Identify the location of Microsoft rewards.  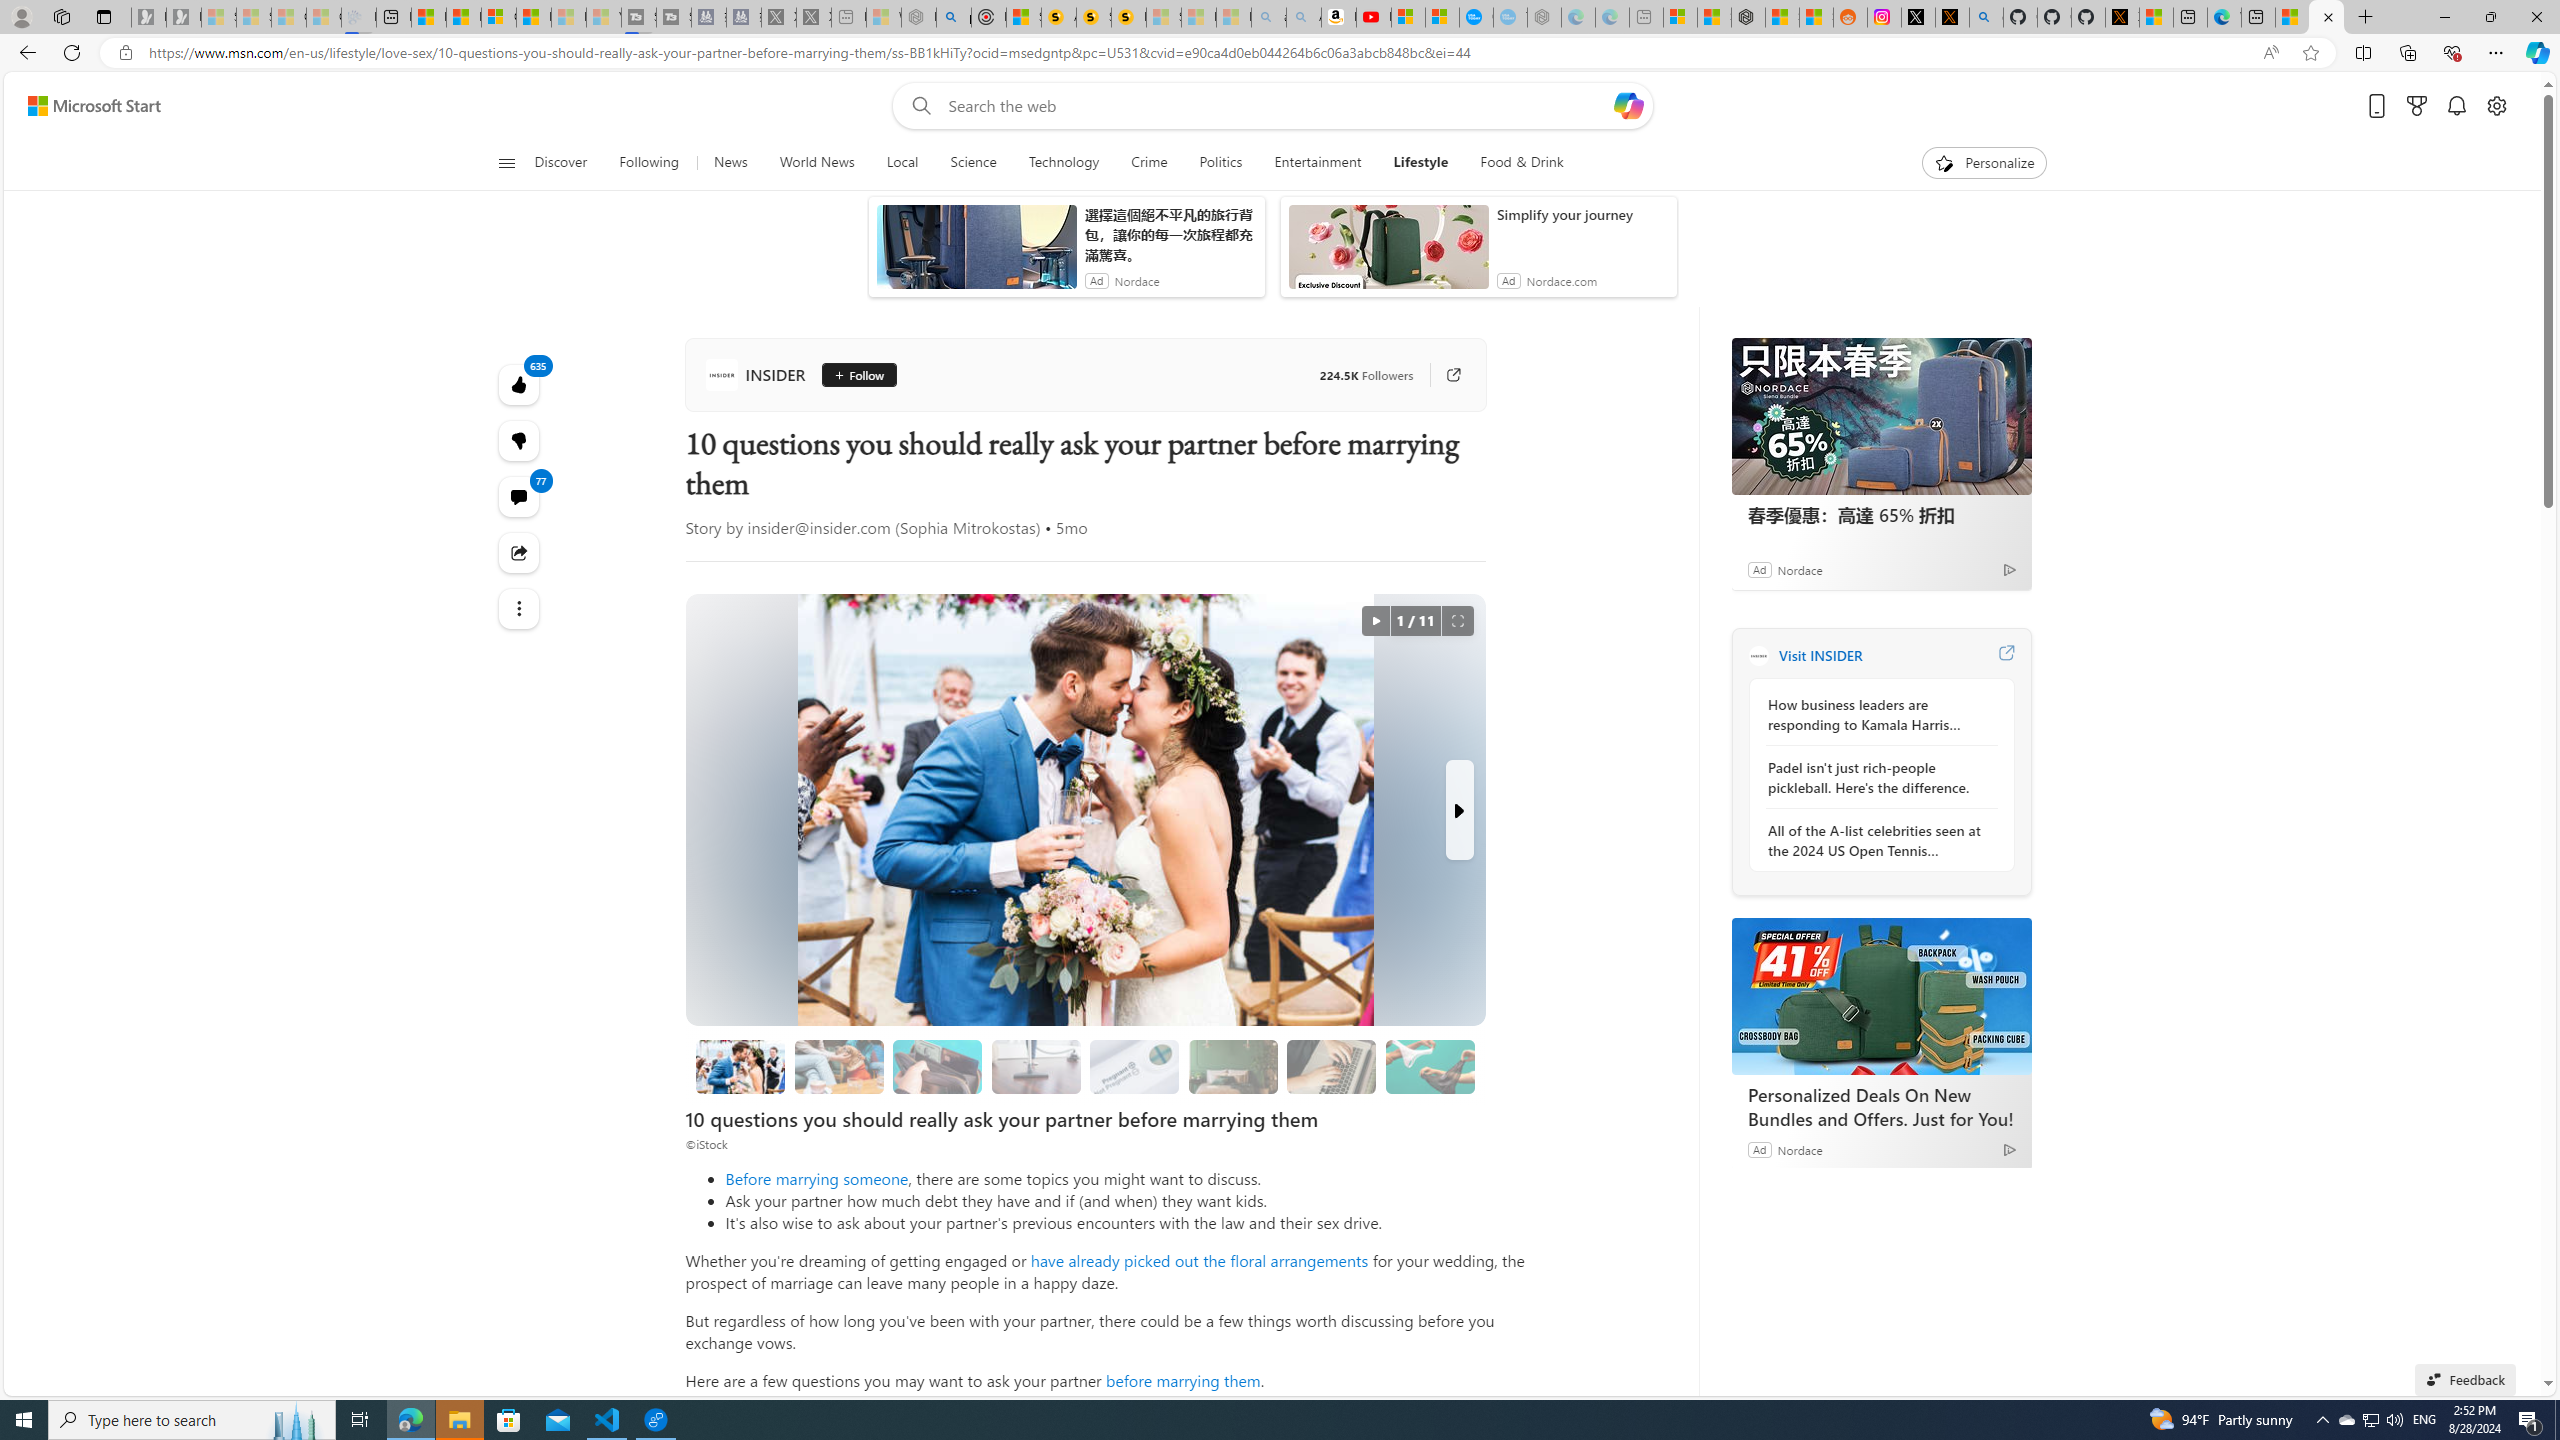
(2416, 106).